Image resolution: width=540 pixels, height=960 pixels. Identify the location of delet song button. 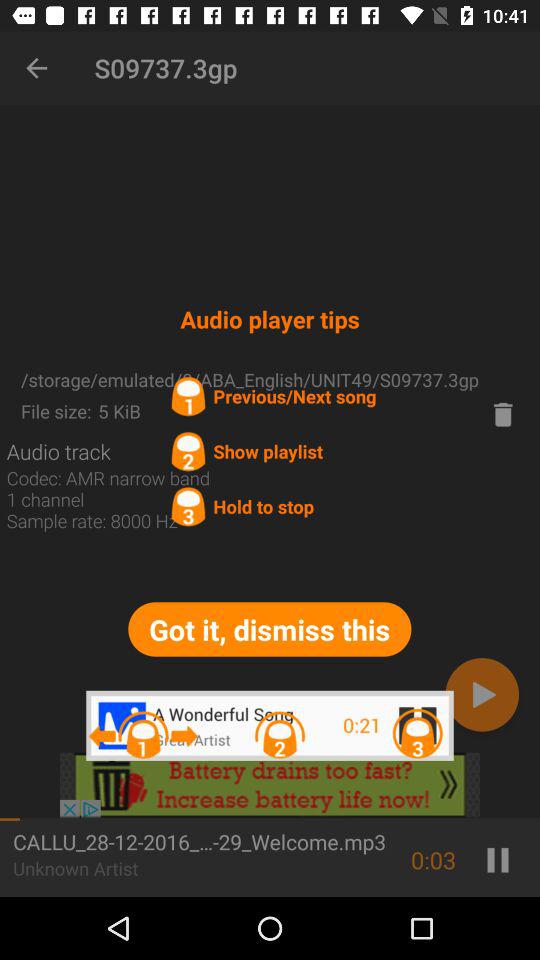
(503, 414).